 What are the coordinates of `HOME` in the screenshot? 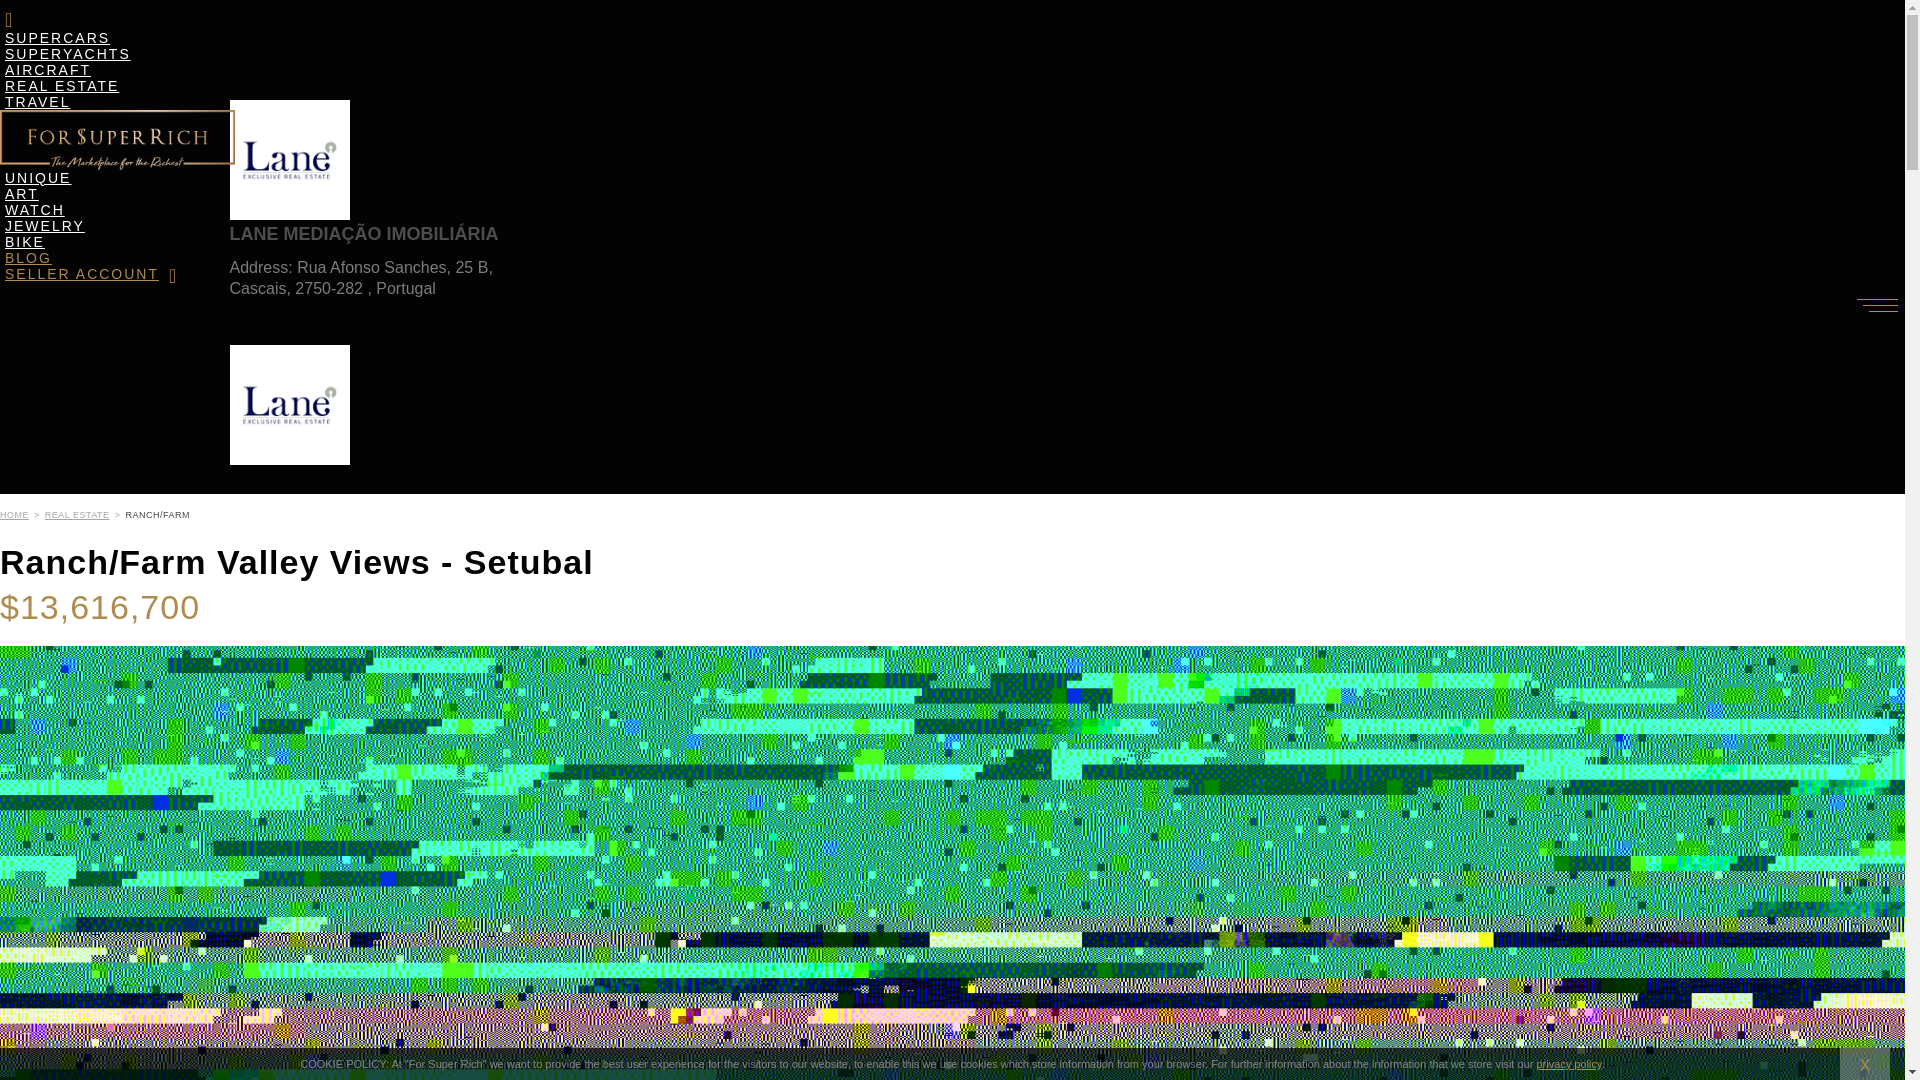 It's located at (14, 514).